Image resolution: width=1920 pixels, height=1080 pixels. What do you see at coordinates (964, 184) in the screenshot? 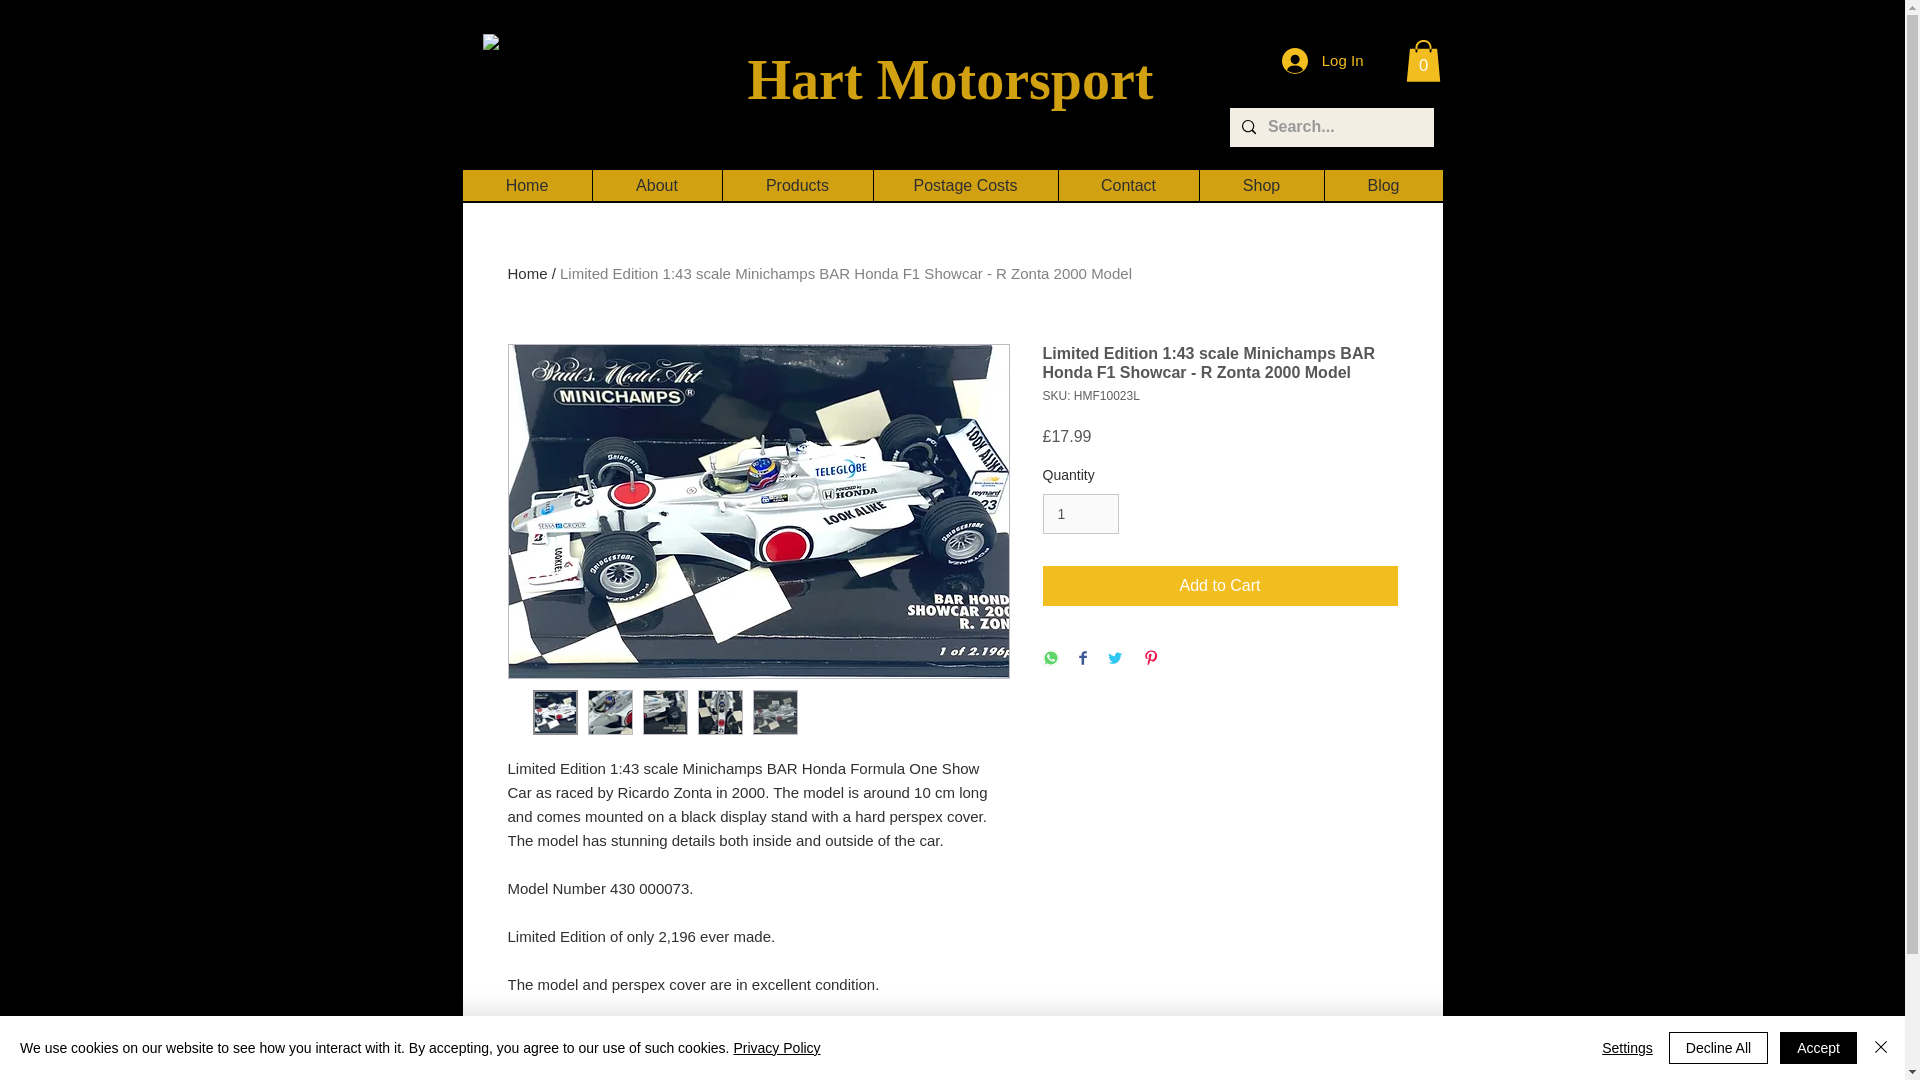
I see `Postage Costs` at bounding box center [964, 184].